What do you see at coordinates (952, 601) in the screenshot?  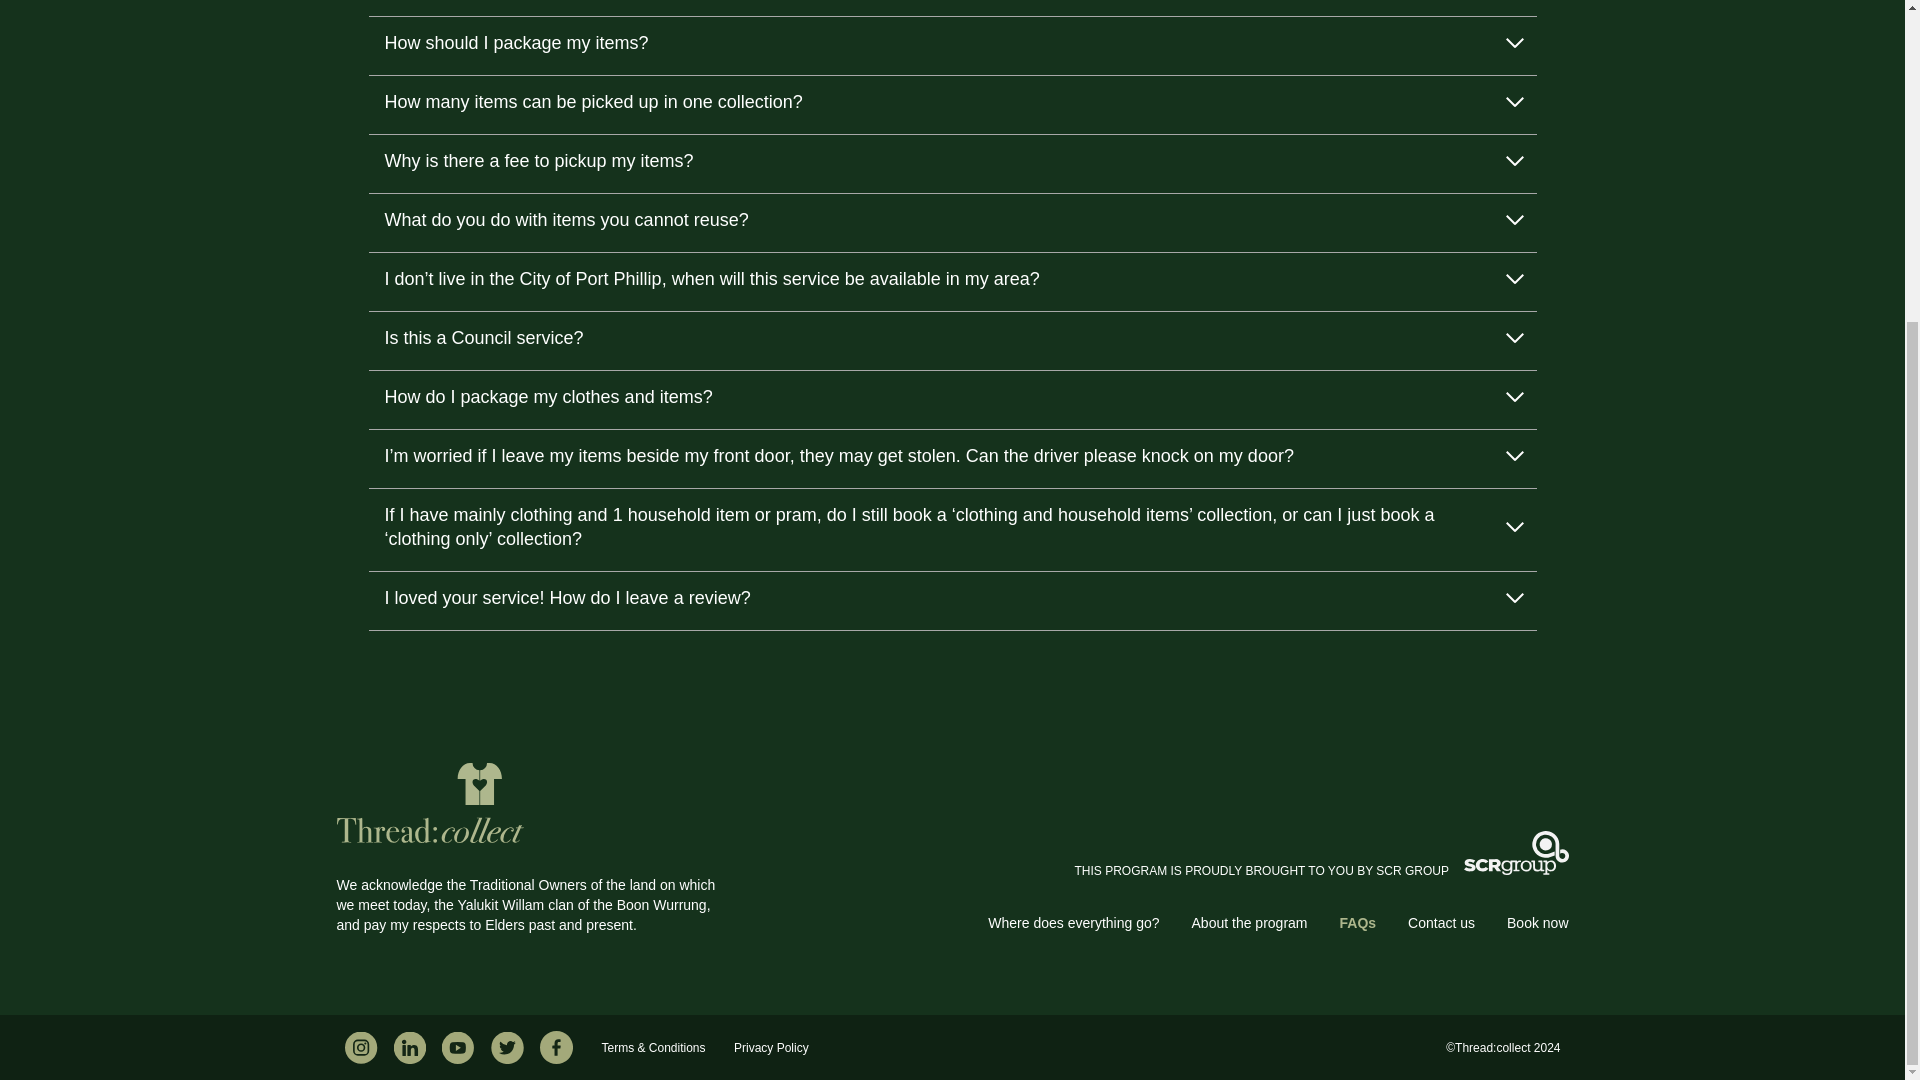 I see `I loved your service! How do I leave a review?` at bounding box center [952, 601].